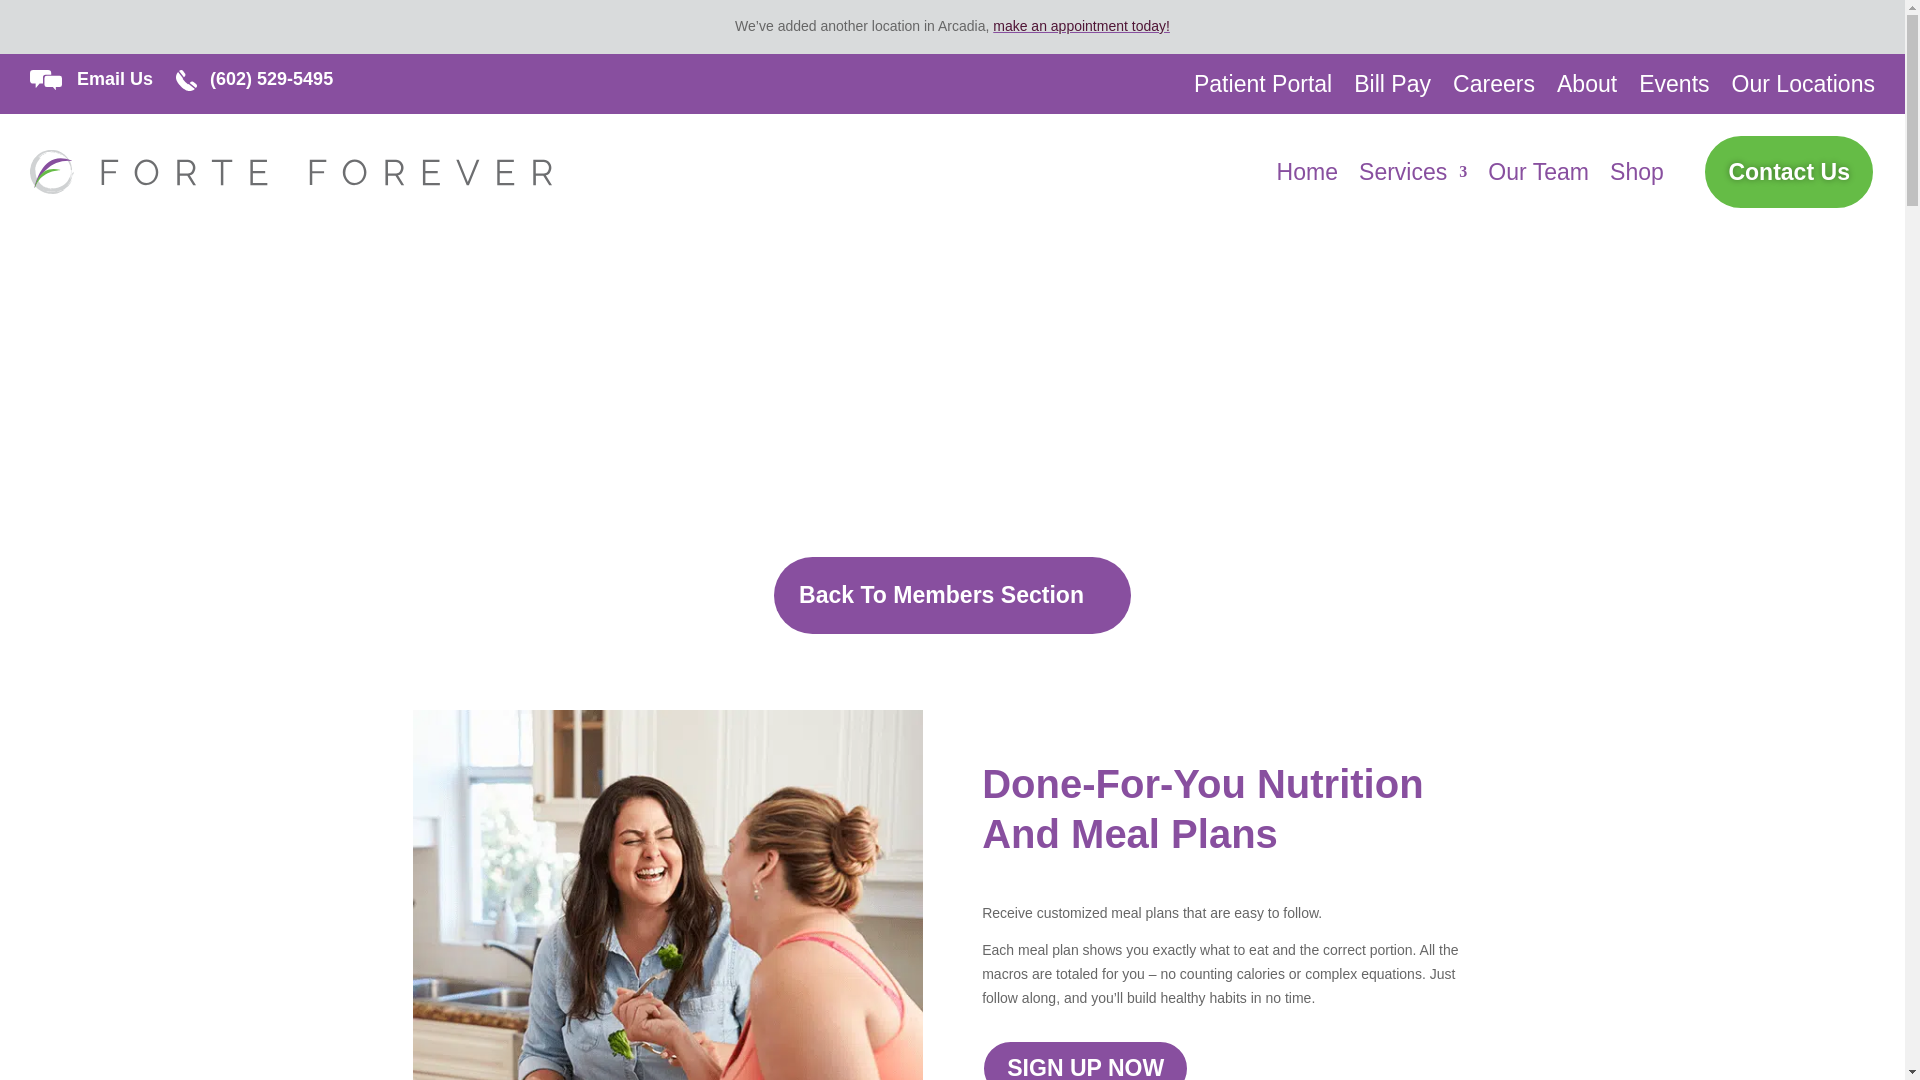  What do you see at coordinates (1080, 26) in the screenshot?
I see `make an appointment today!` at bounding box center [1080, 26].